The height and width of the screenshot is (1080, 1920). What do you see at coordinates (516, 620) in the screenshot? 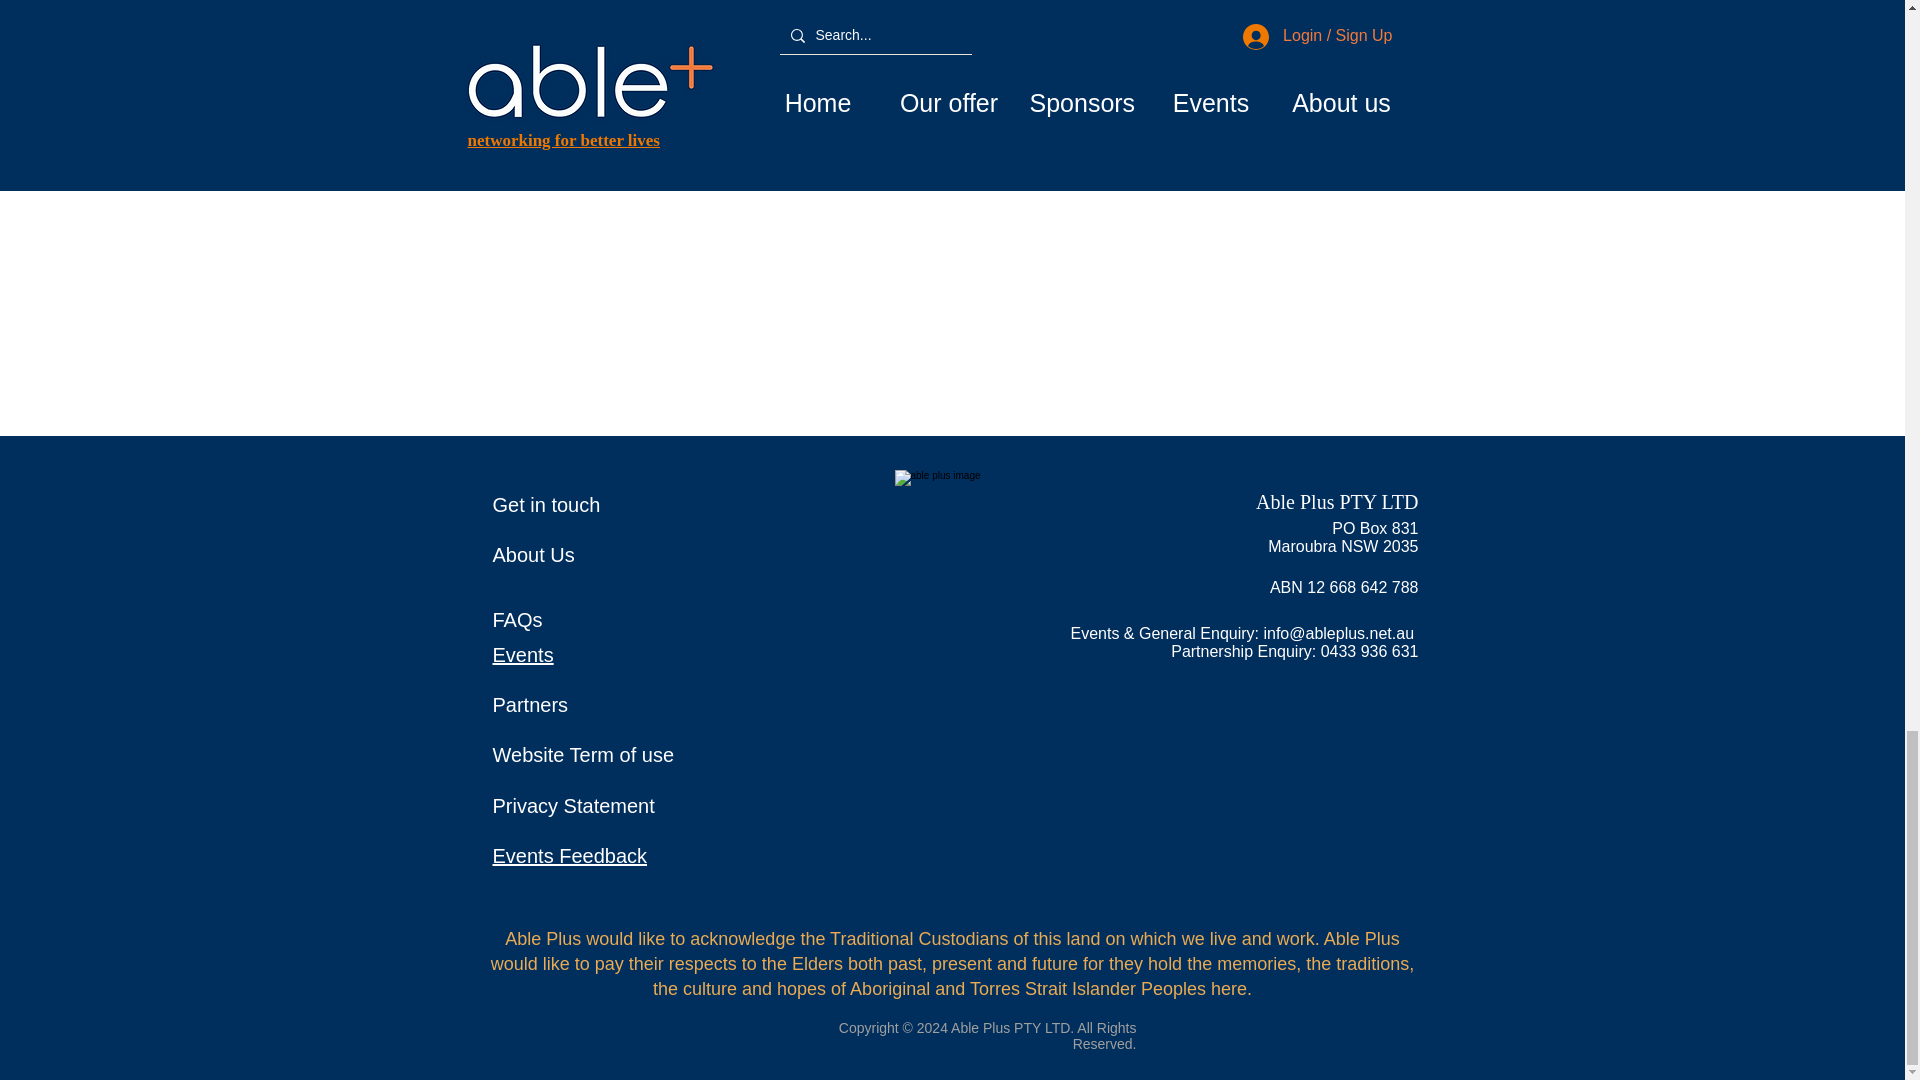
I see `FAQs` at bounding box center [516, 620].